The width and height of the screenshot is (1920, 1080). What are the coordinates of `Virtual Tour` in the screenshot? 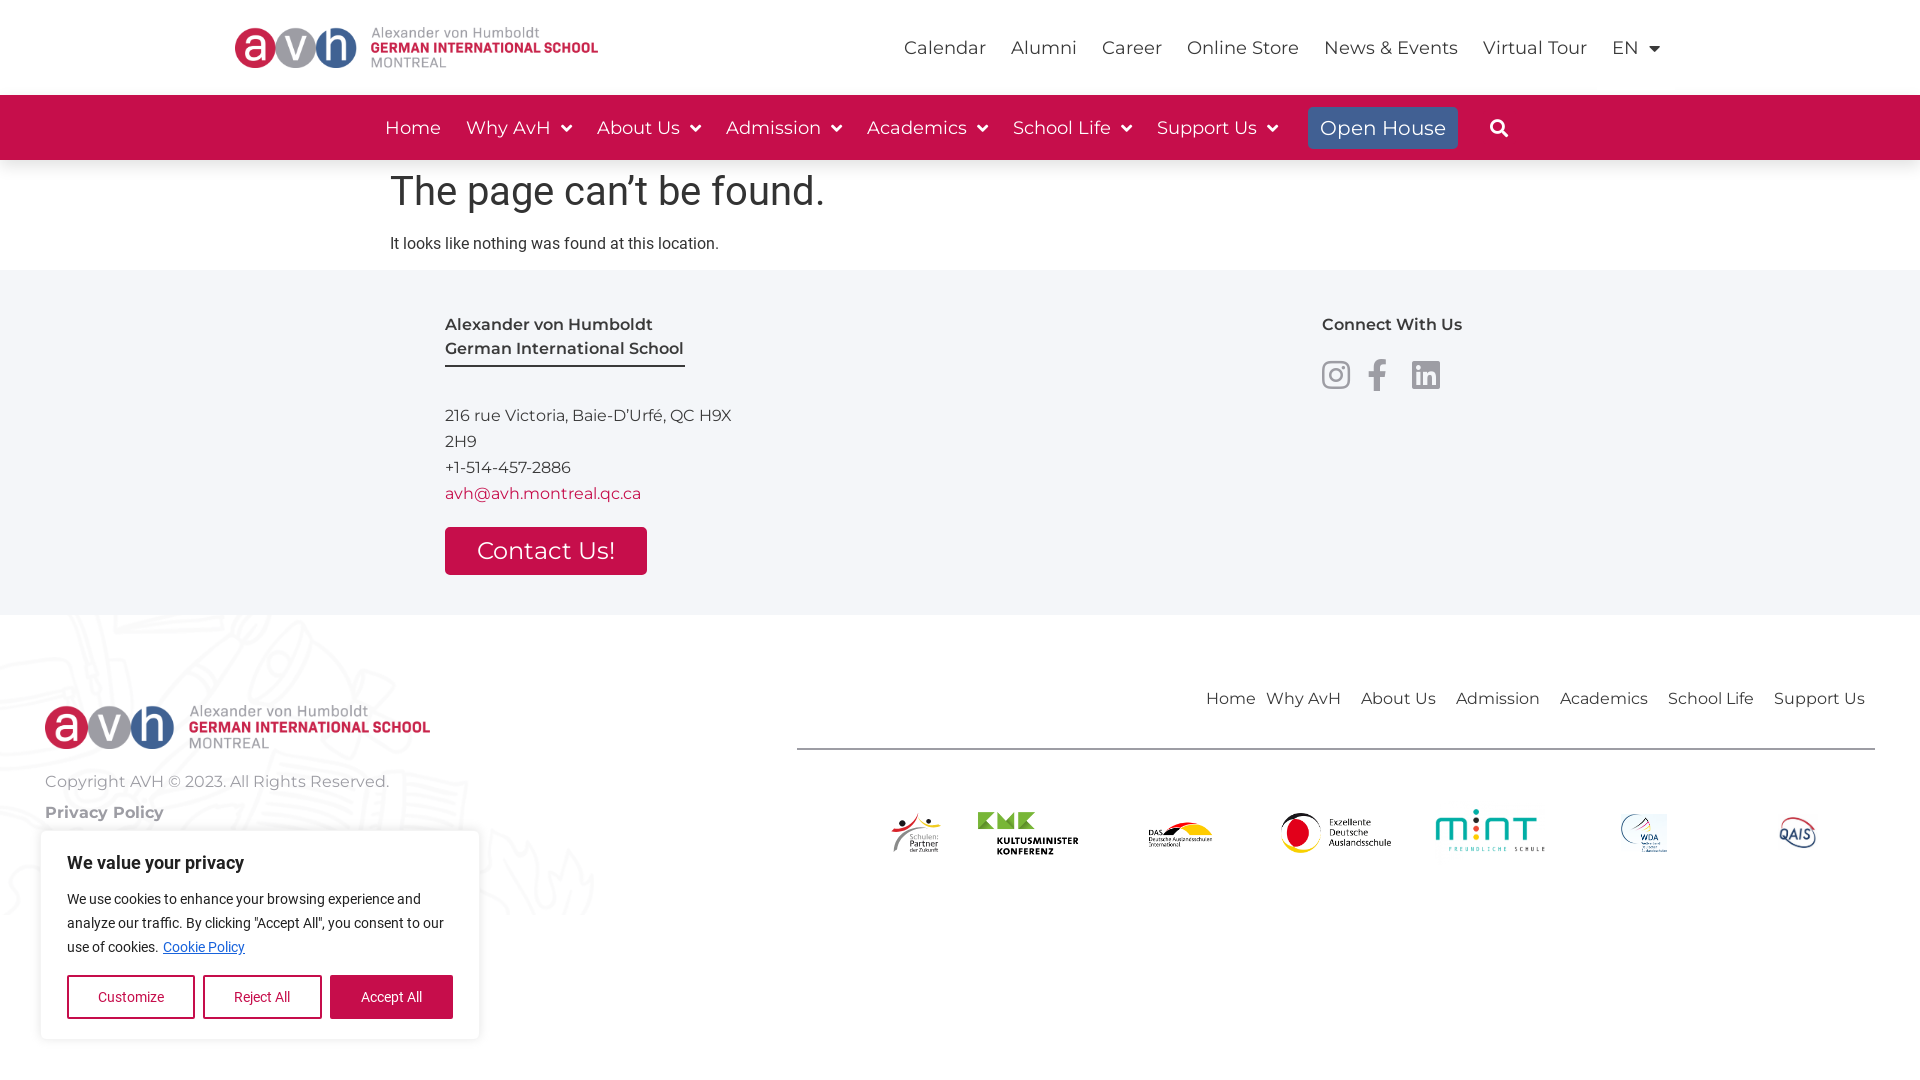 It's located at (1535, 48).